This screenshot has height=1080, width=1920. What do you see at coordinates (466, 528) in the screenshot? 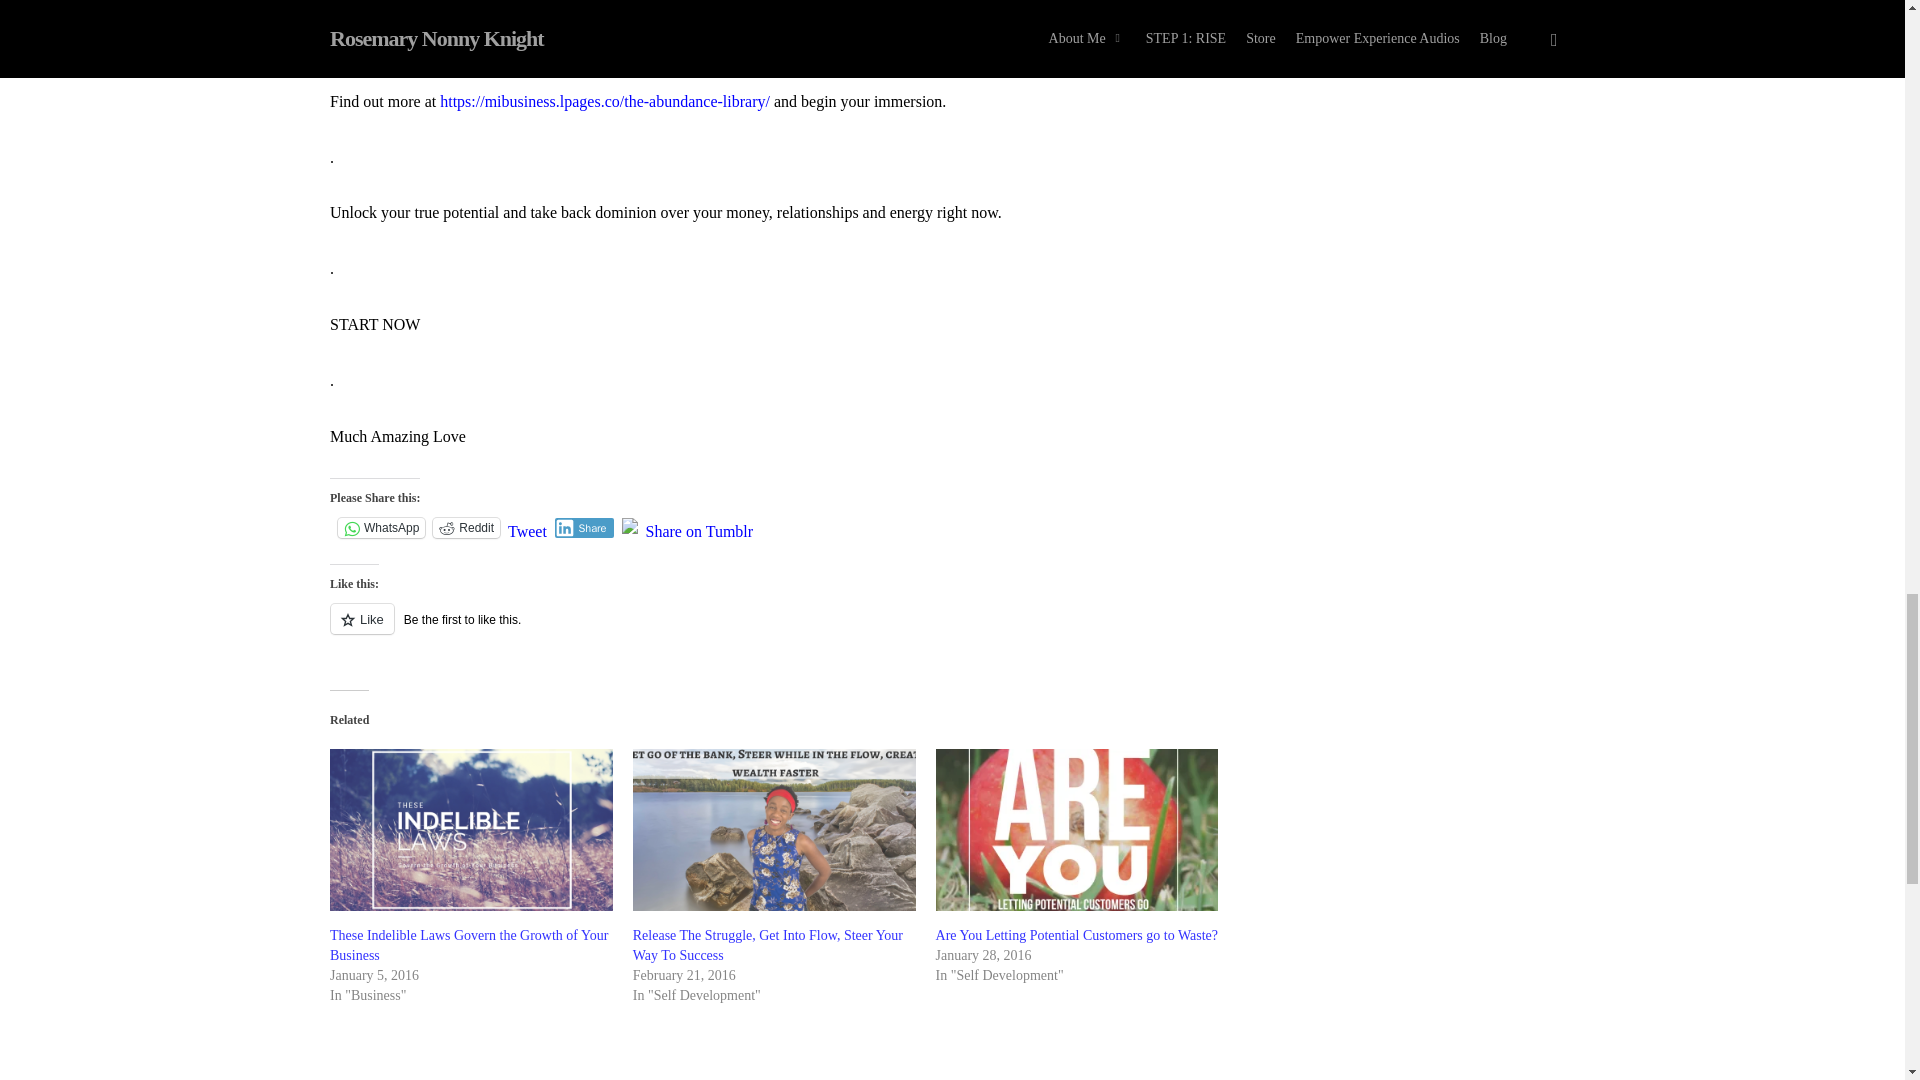
I see `Click to share on Reddit` at bounding box center [466, 528].